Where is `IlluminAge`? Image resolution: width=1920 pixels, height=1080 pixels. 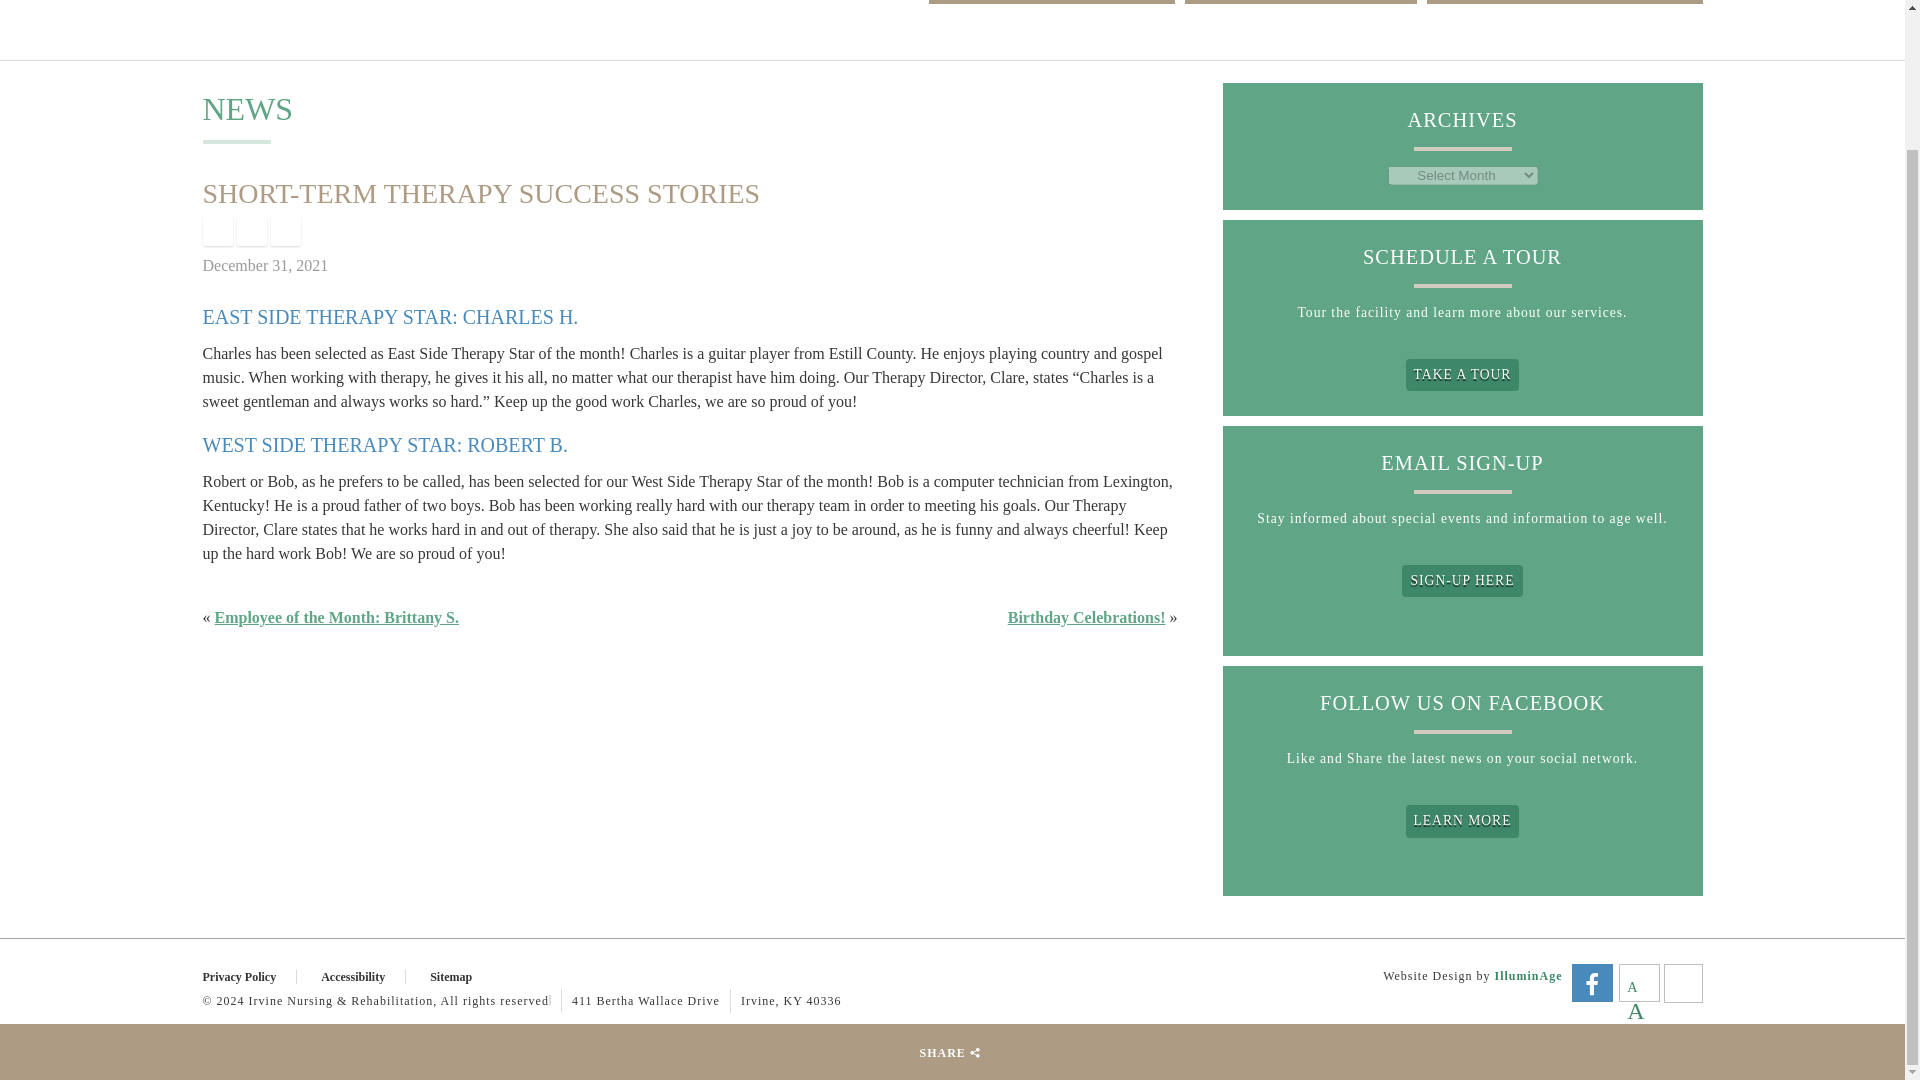 IlluminAge is located at coordinates (1528, 975).